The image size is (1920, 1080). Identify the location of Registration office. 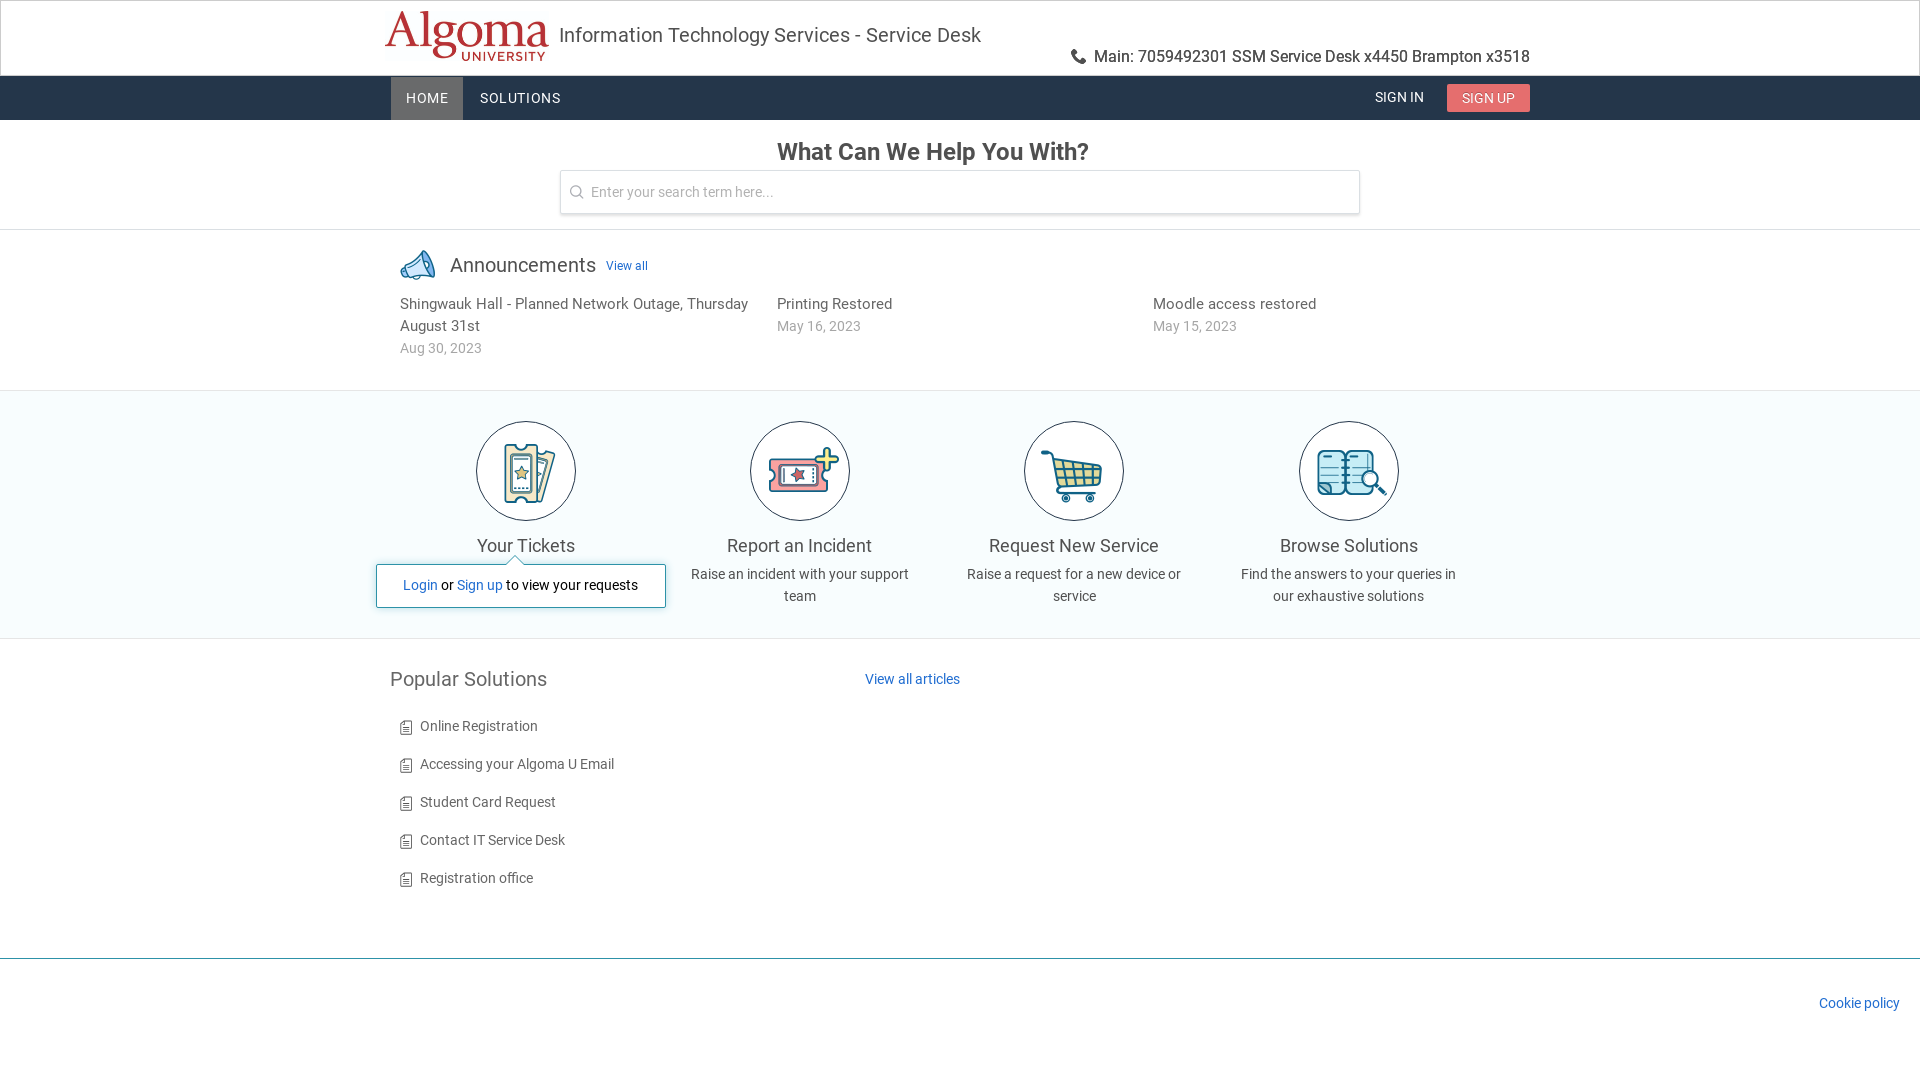
(476, 878).